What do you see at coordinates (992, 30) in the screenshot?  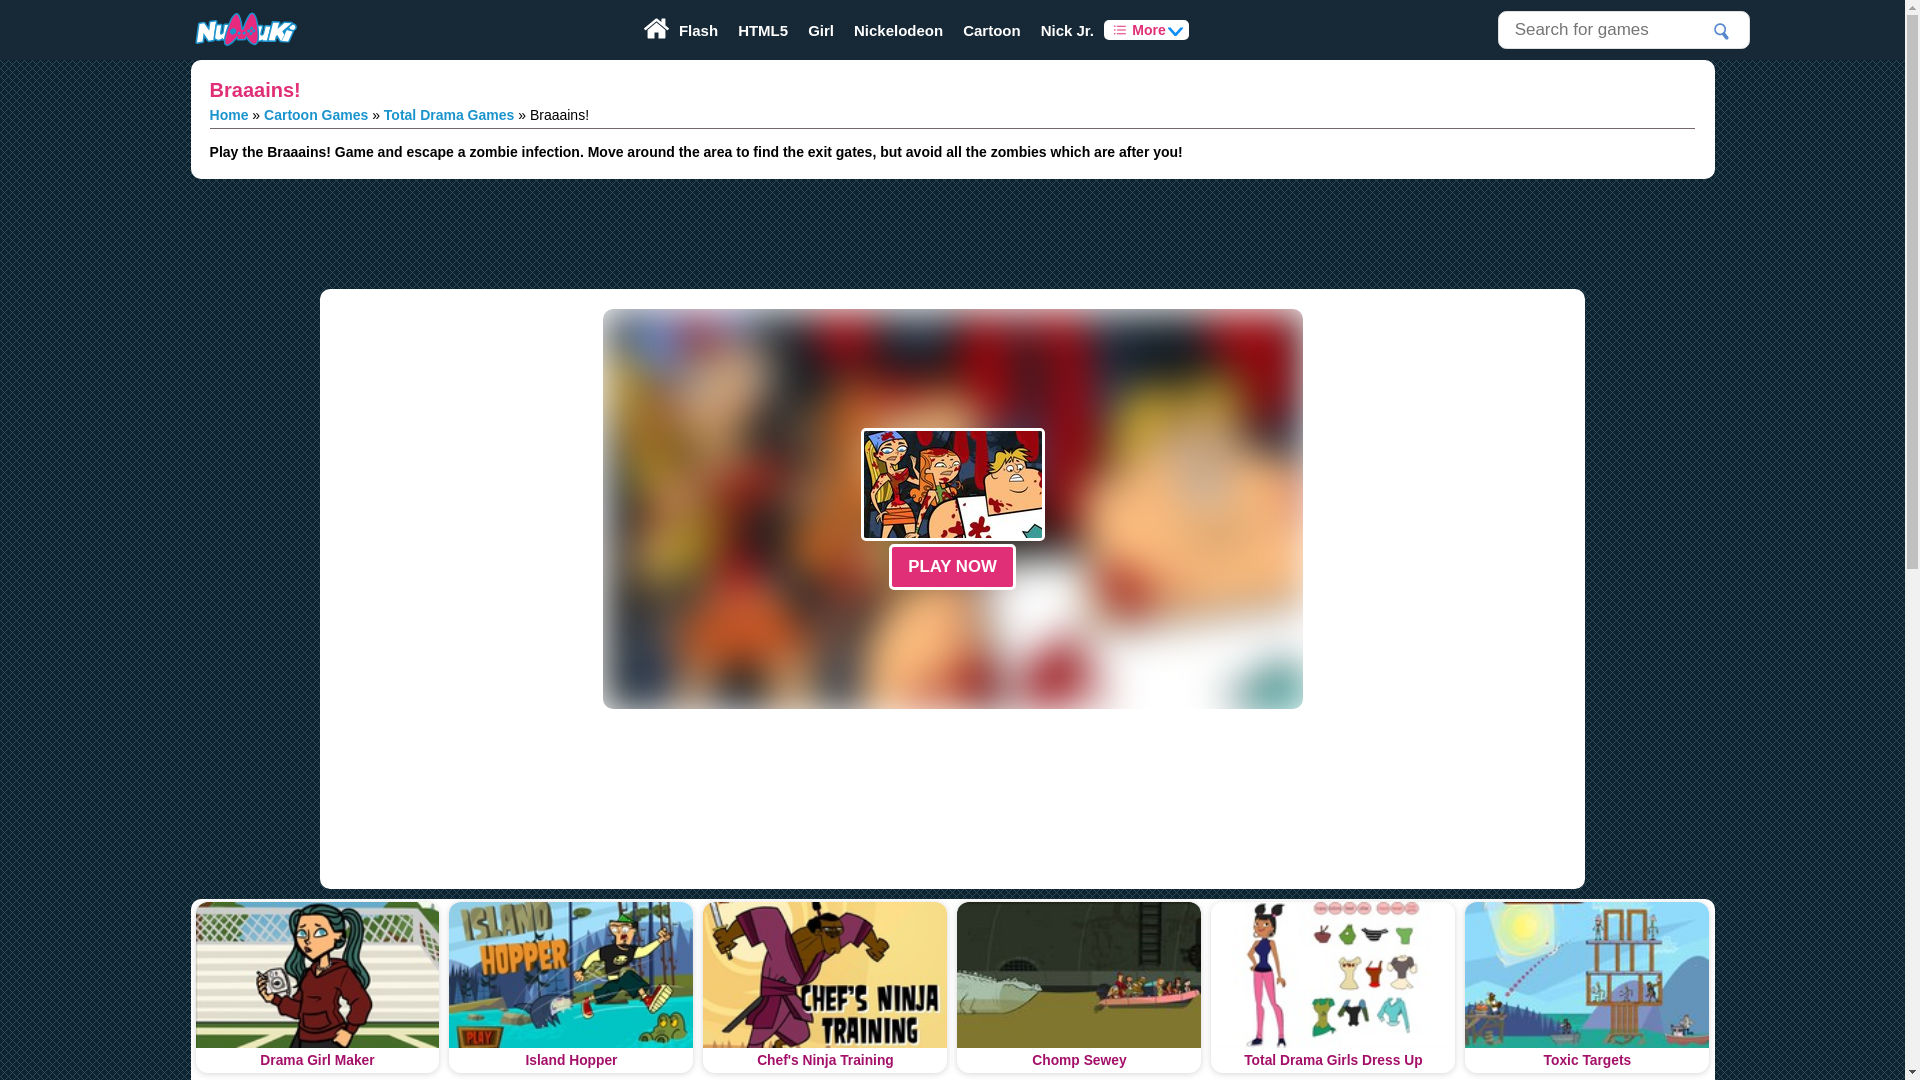 I see `Cartoon` at bounding box center [992, 30].